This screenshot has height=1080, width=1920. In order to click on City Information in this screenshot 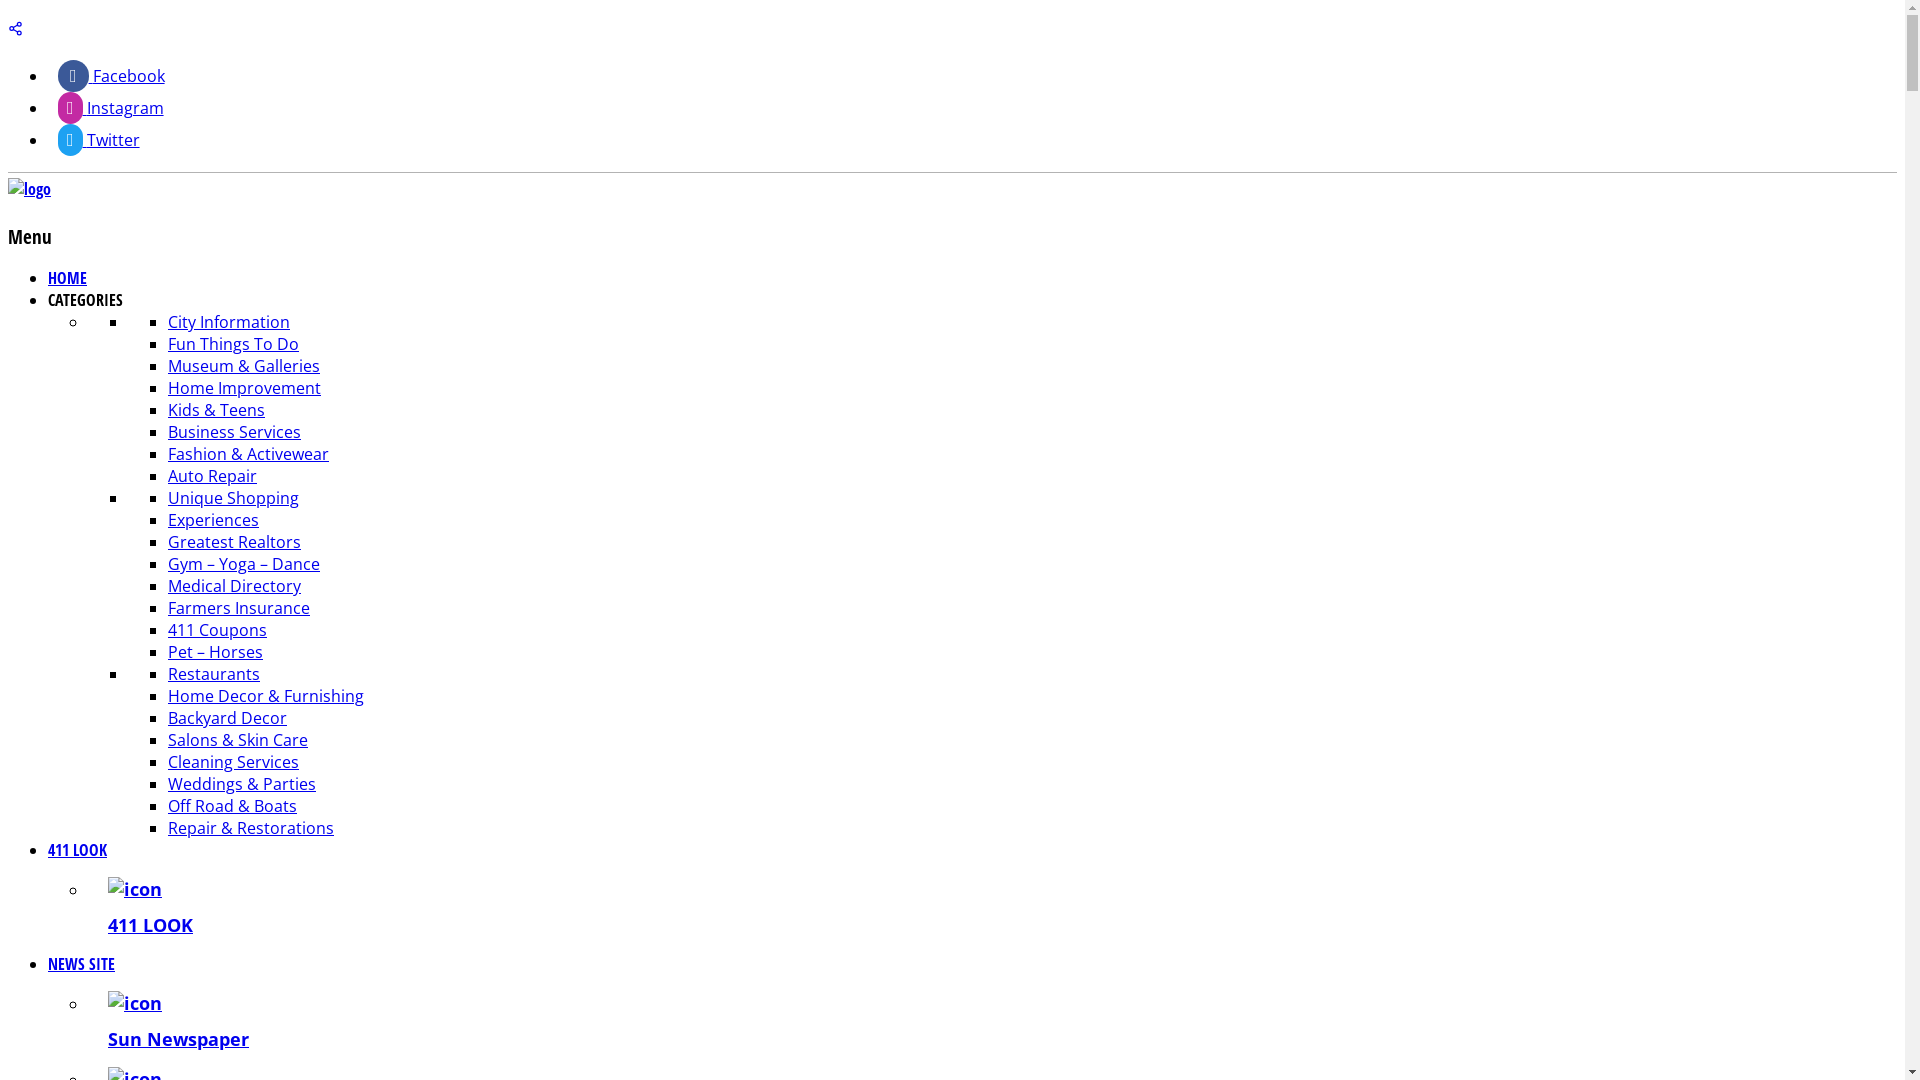, I will do `click(229, 322)`.